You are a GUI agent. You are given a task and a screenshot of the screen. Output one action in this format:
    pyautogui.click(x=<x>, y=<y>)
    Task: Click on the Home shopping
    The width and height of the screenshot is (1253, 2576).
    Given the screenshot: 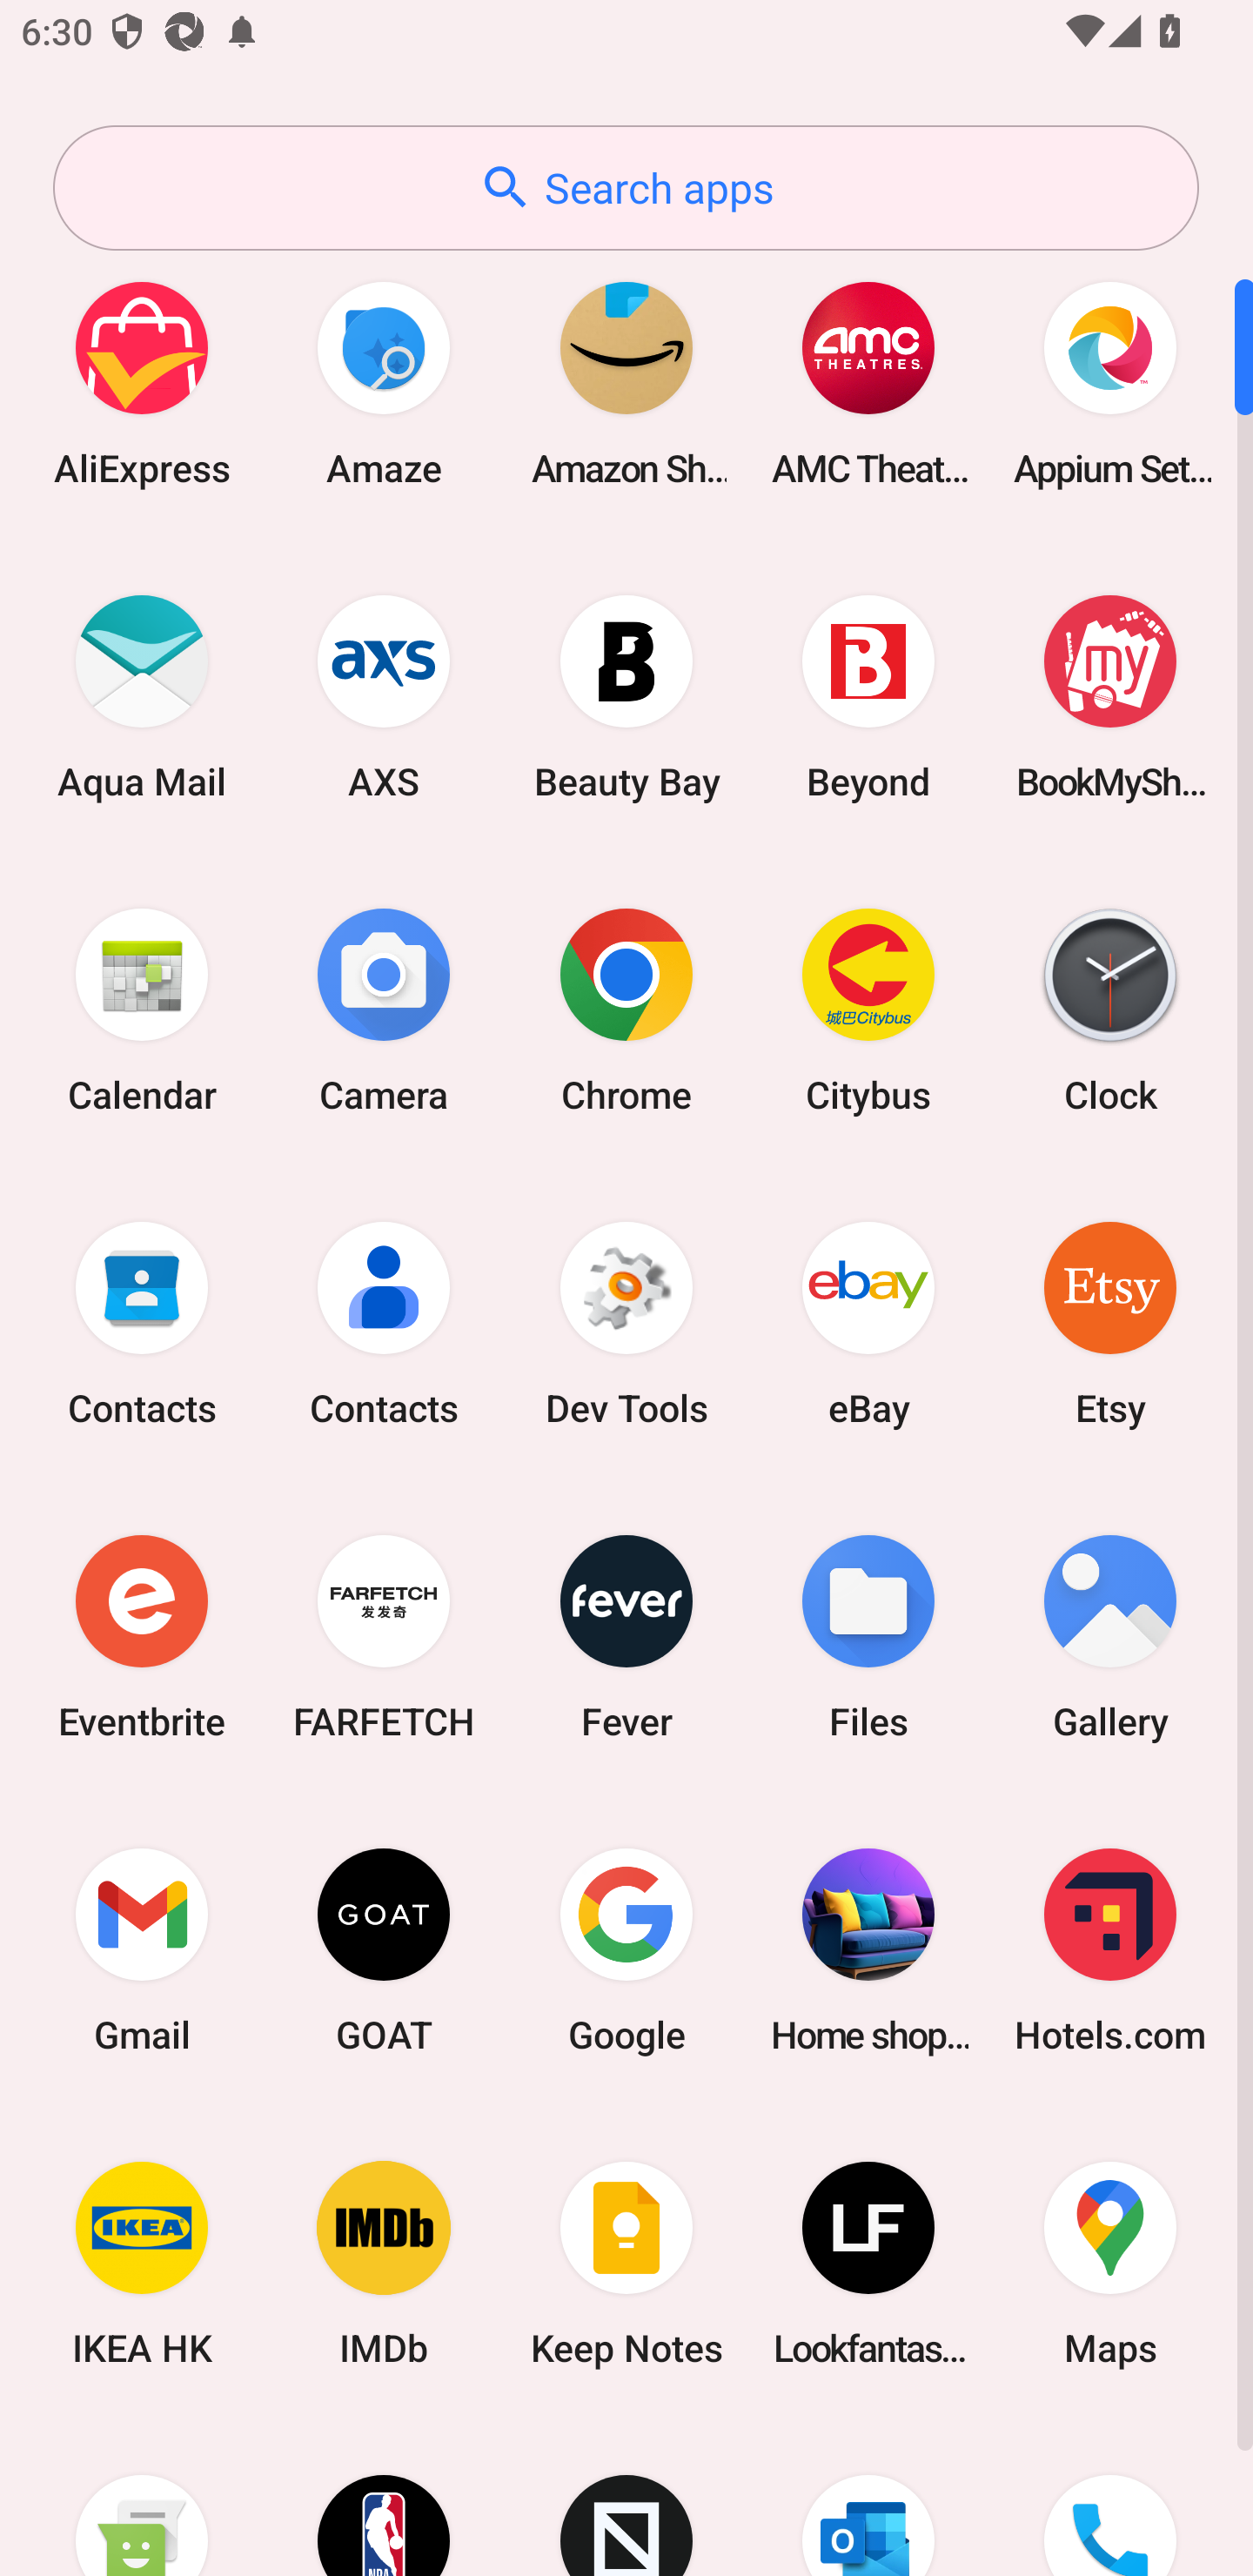 What is the action you would take?
    pyautogui.click(x=868, y=1949)
    